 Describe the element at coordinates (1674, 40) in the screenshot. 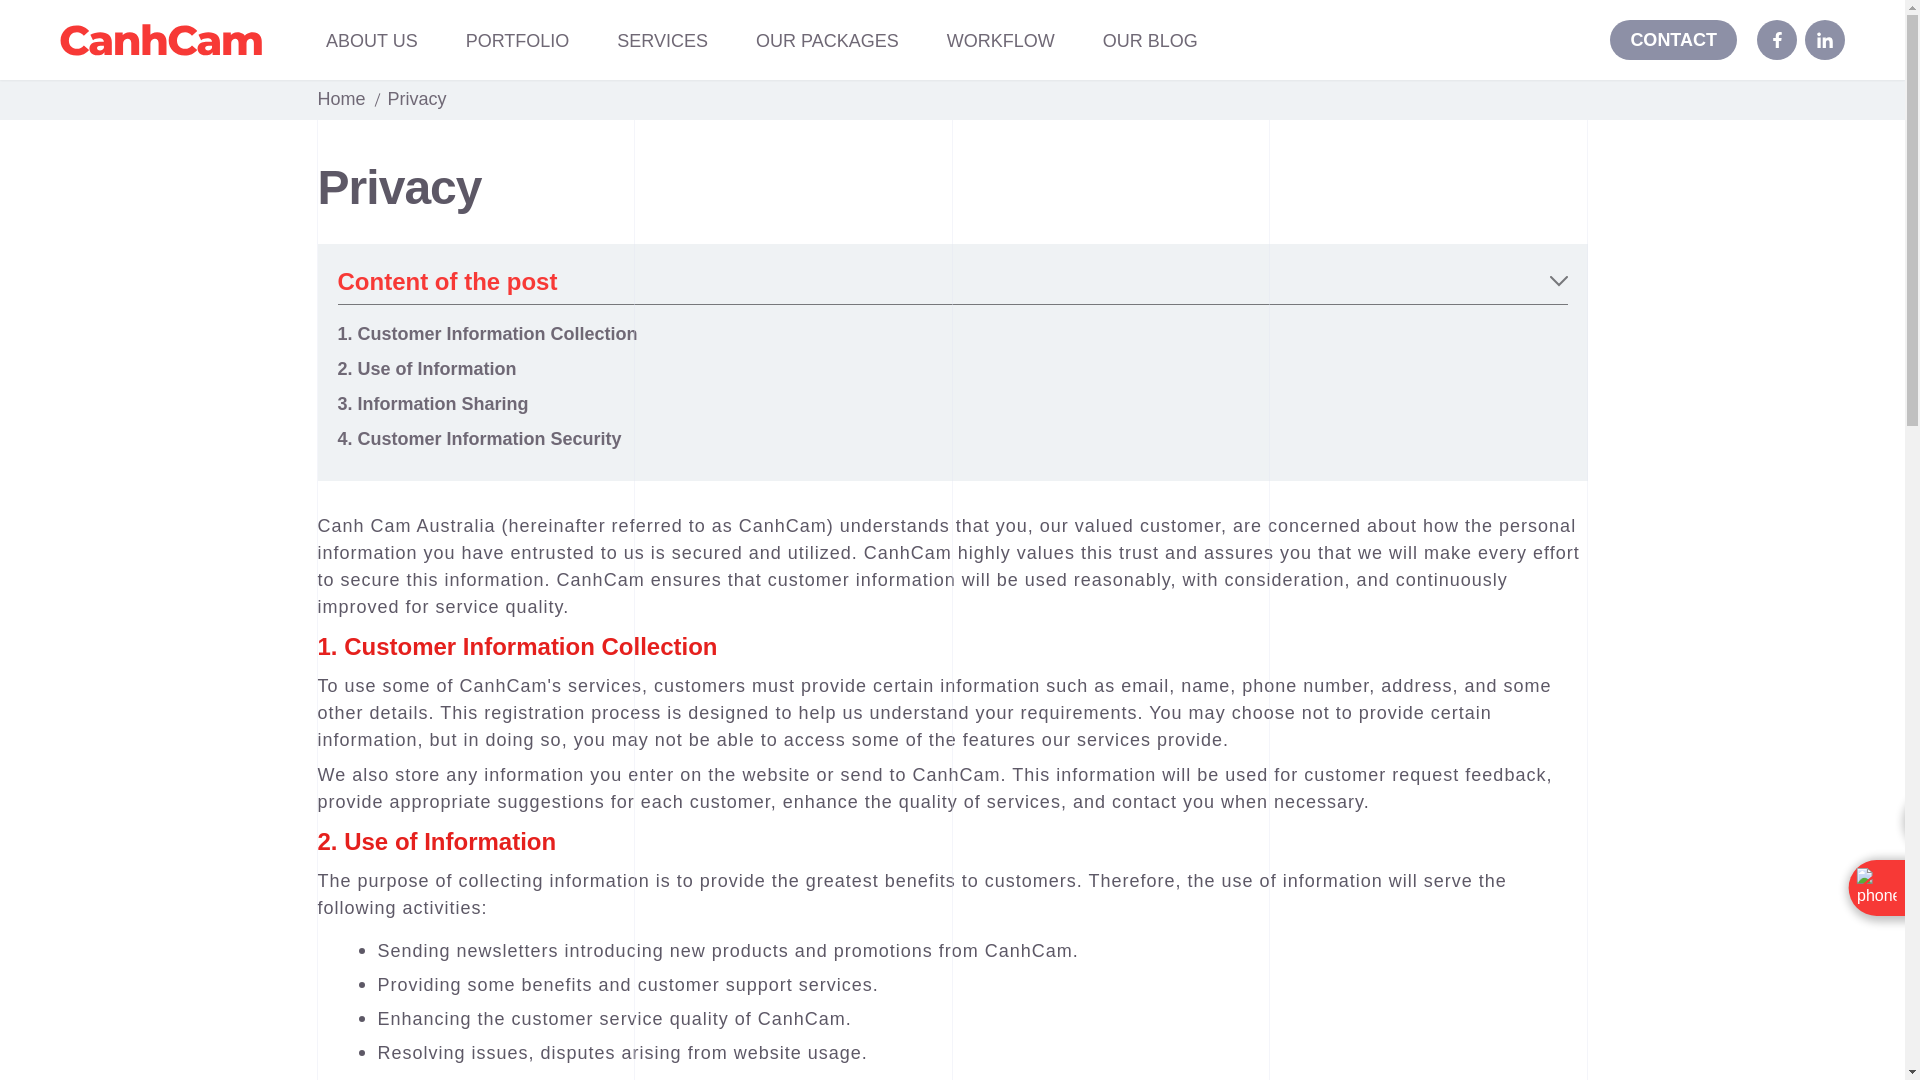

I see `CONTACT` at that location.